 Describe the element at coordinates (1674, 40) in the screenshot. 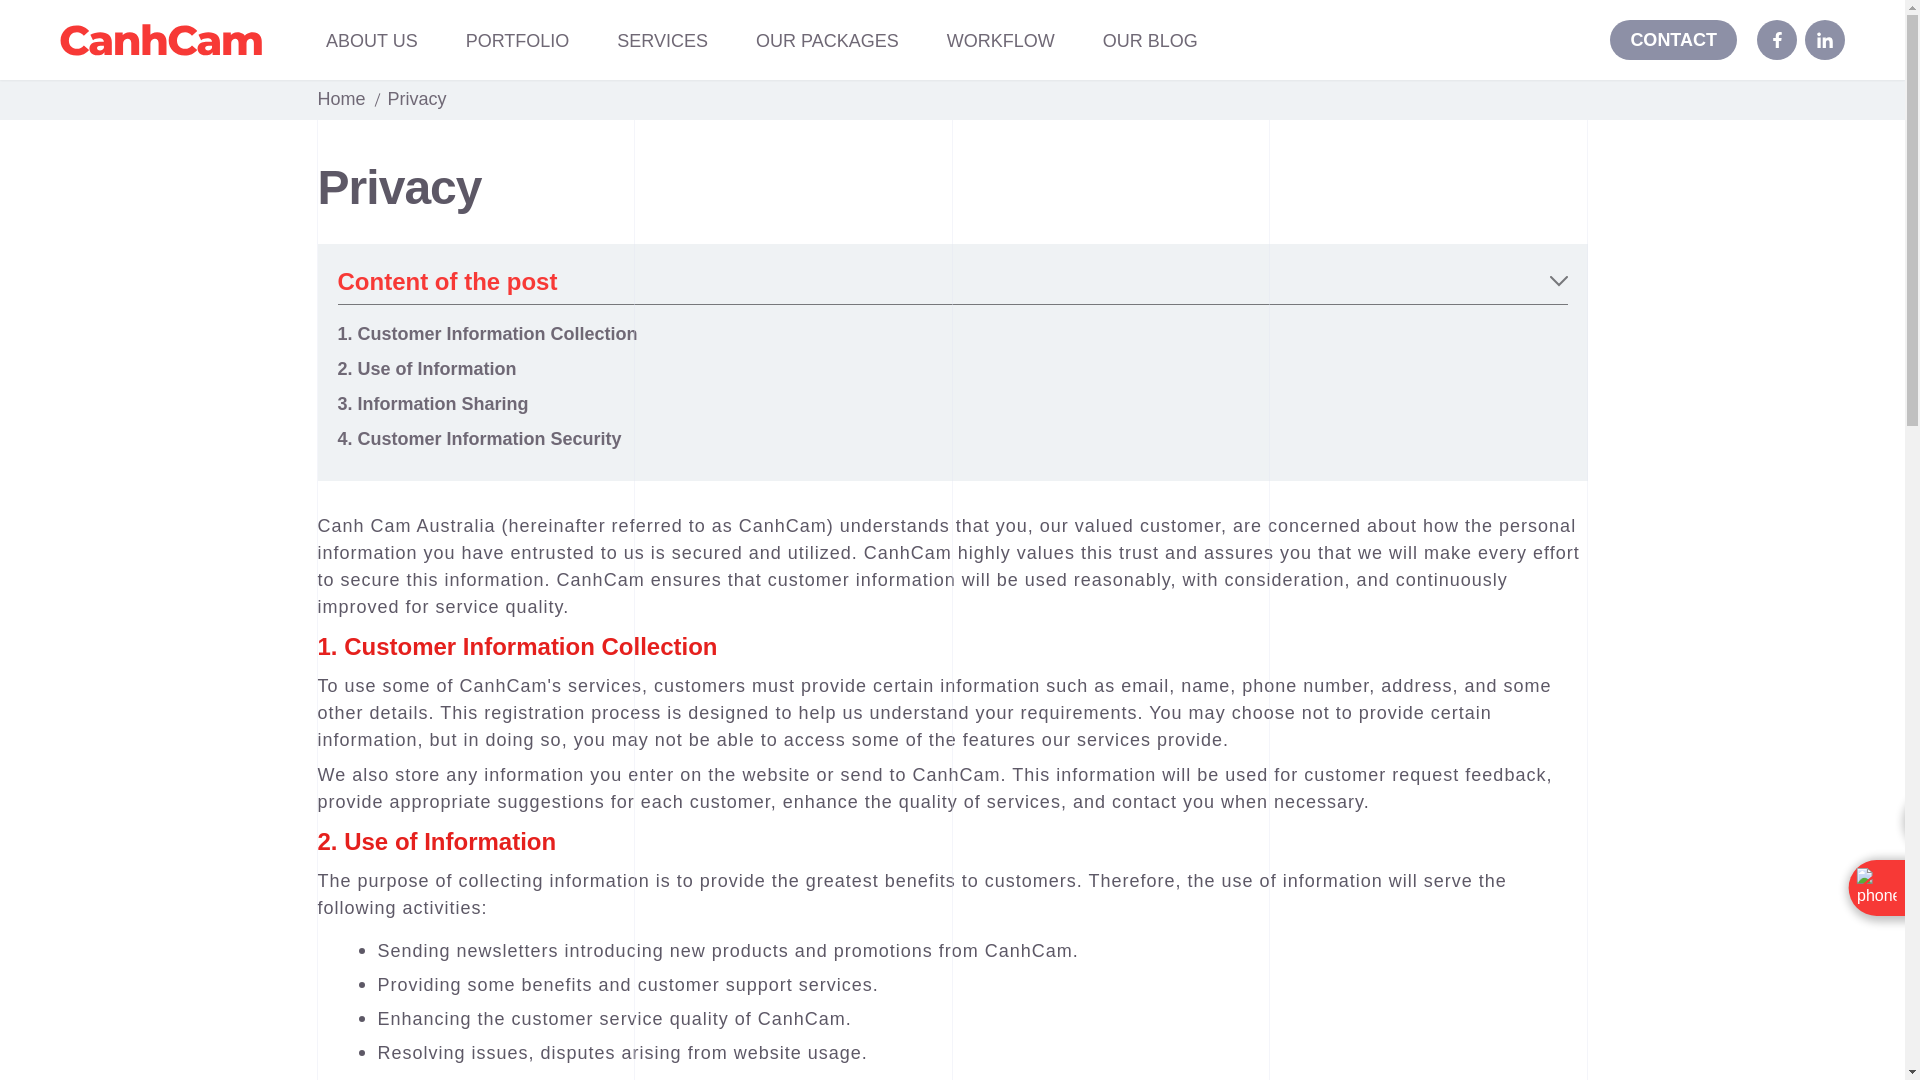

I see `CONTACT` at that location.